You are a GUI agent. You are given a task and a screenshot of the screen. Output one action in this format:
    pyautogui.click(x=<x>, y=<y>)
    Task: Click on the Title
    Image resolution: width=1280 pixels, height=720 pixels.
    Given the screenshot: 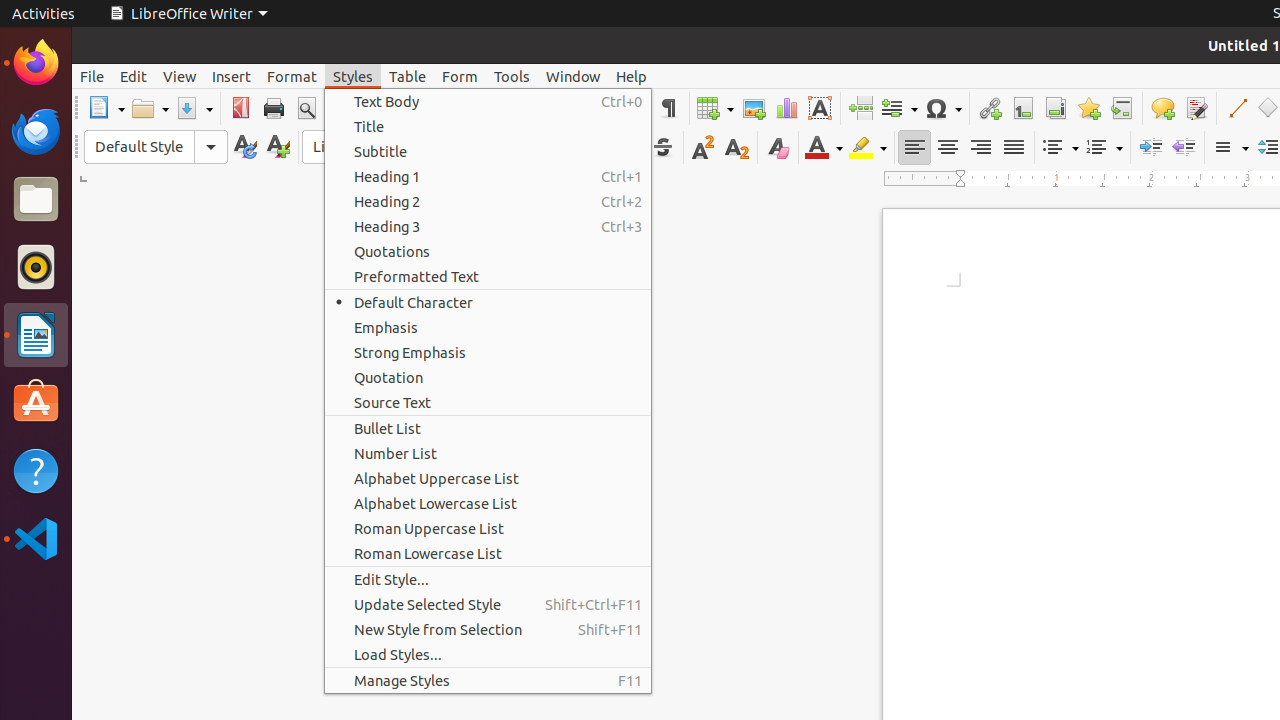 What is the action you would take?
    pyautogui.click(x=488, y=126)
    